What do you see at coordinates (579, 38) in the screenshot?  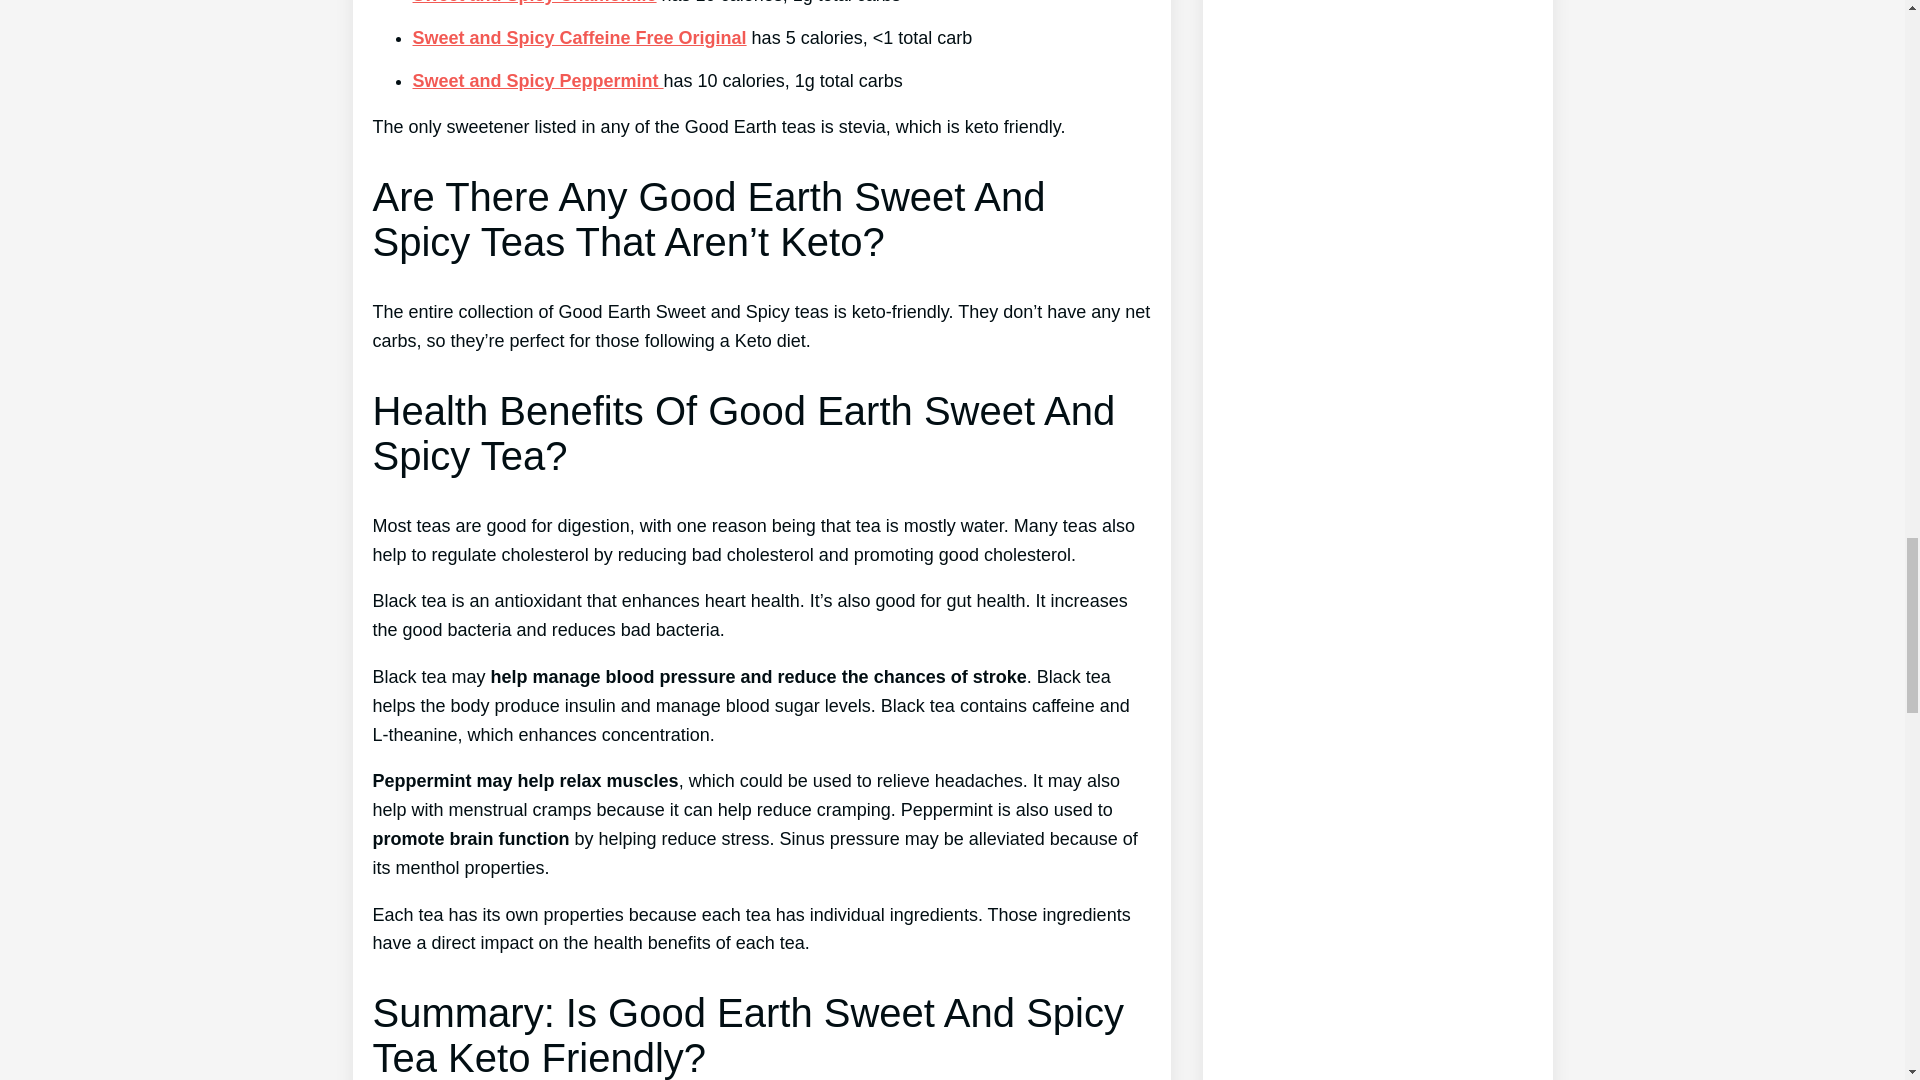 I see `Sweet and Spicy Caffeine Free Original` at bounding box center [579, 38].